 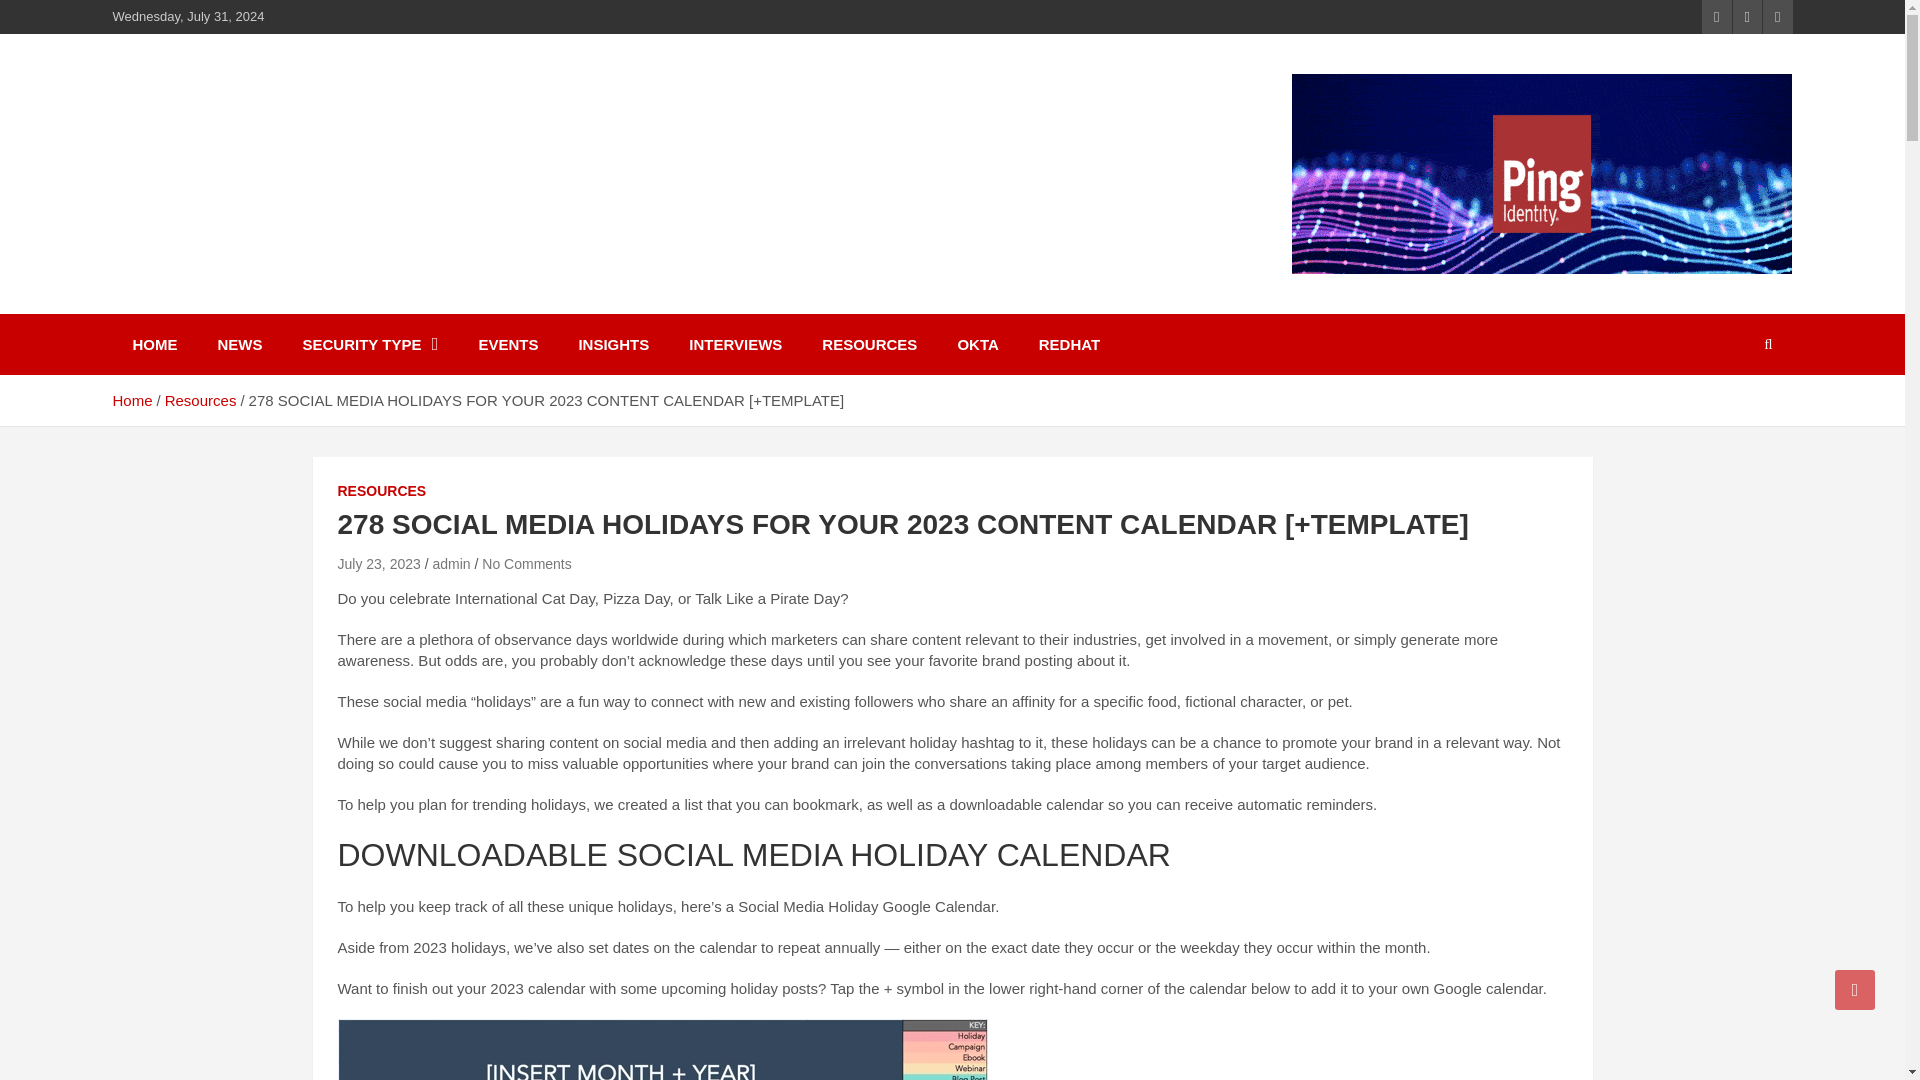 I want to click on HOME, so click(x=154, y=344).